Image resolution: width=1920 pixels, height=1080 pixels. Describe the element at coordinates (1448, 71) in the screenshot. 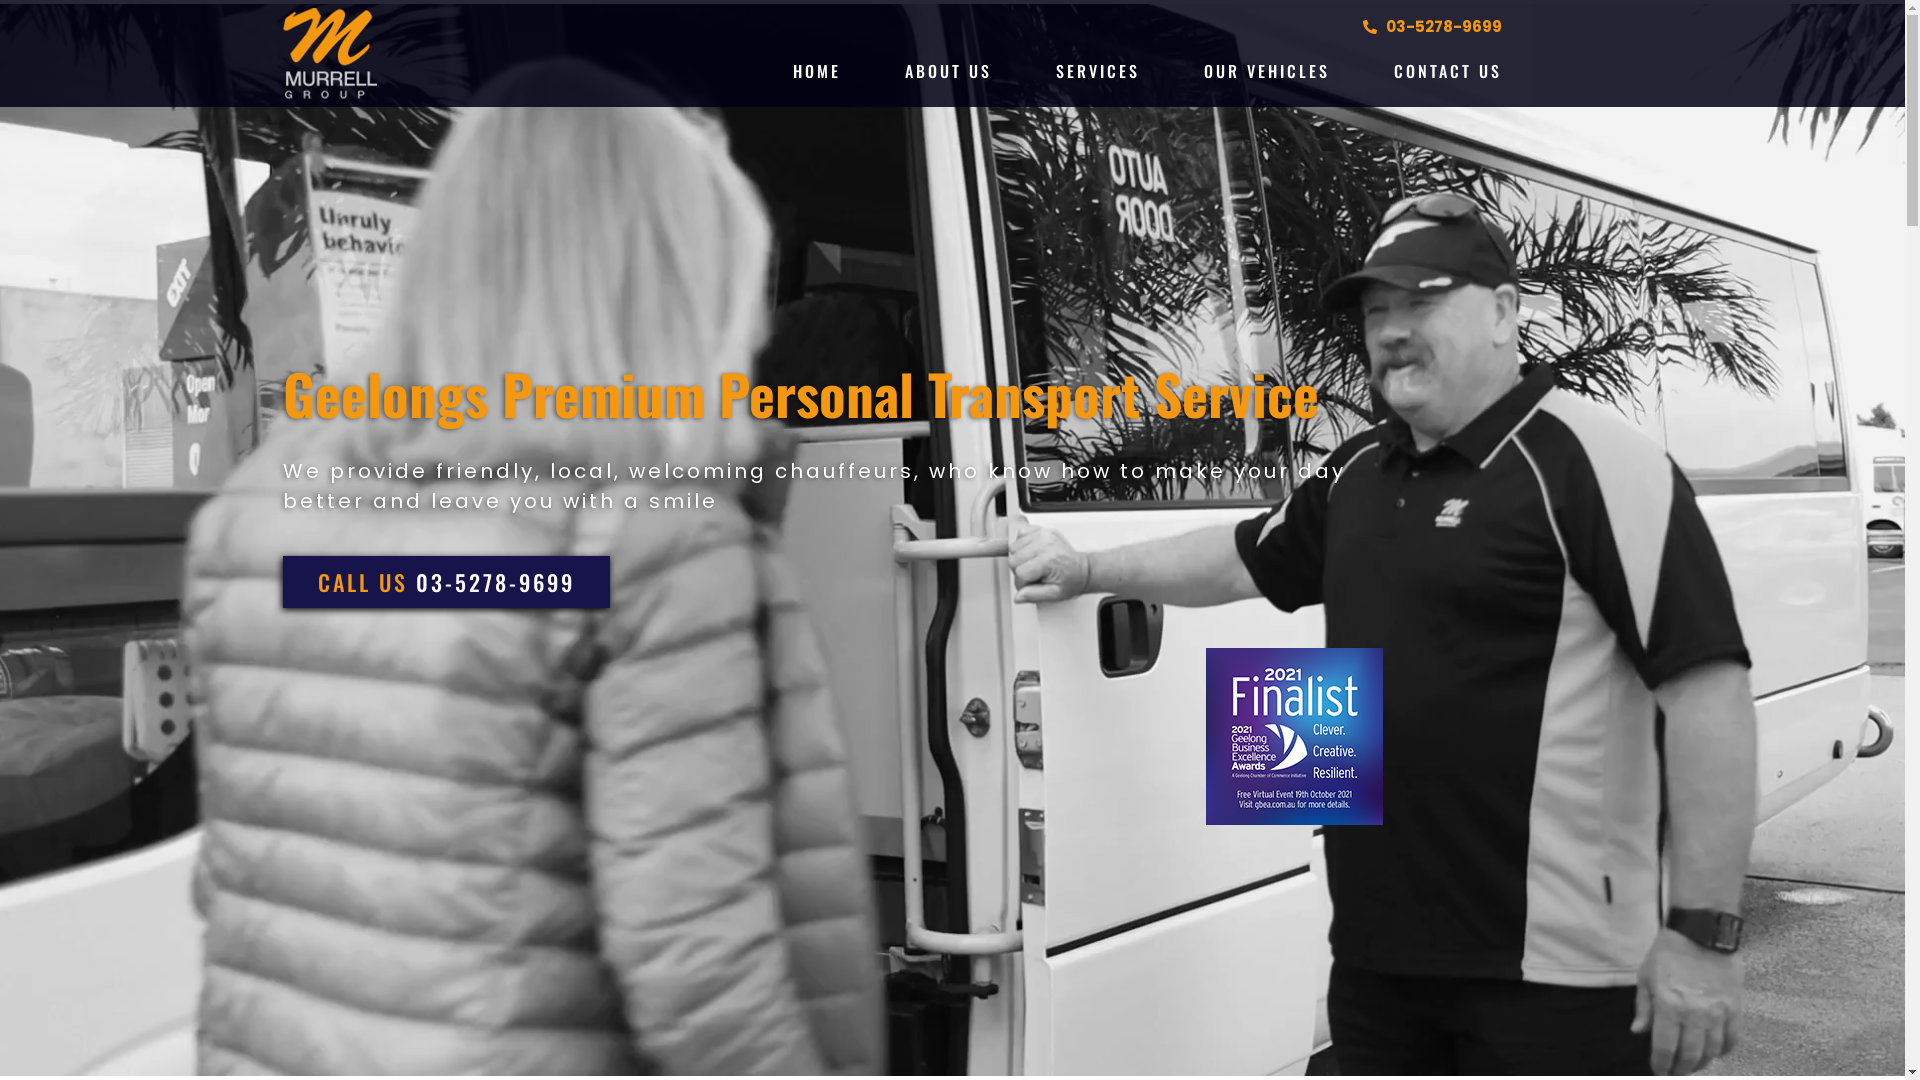

I see `CONTACT US` at that location.